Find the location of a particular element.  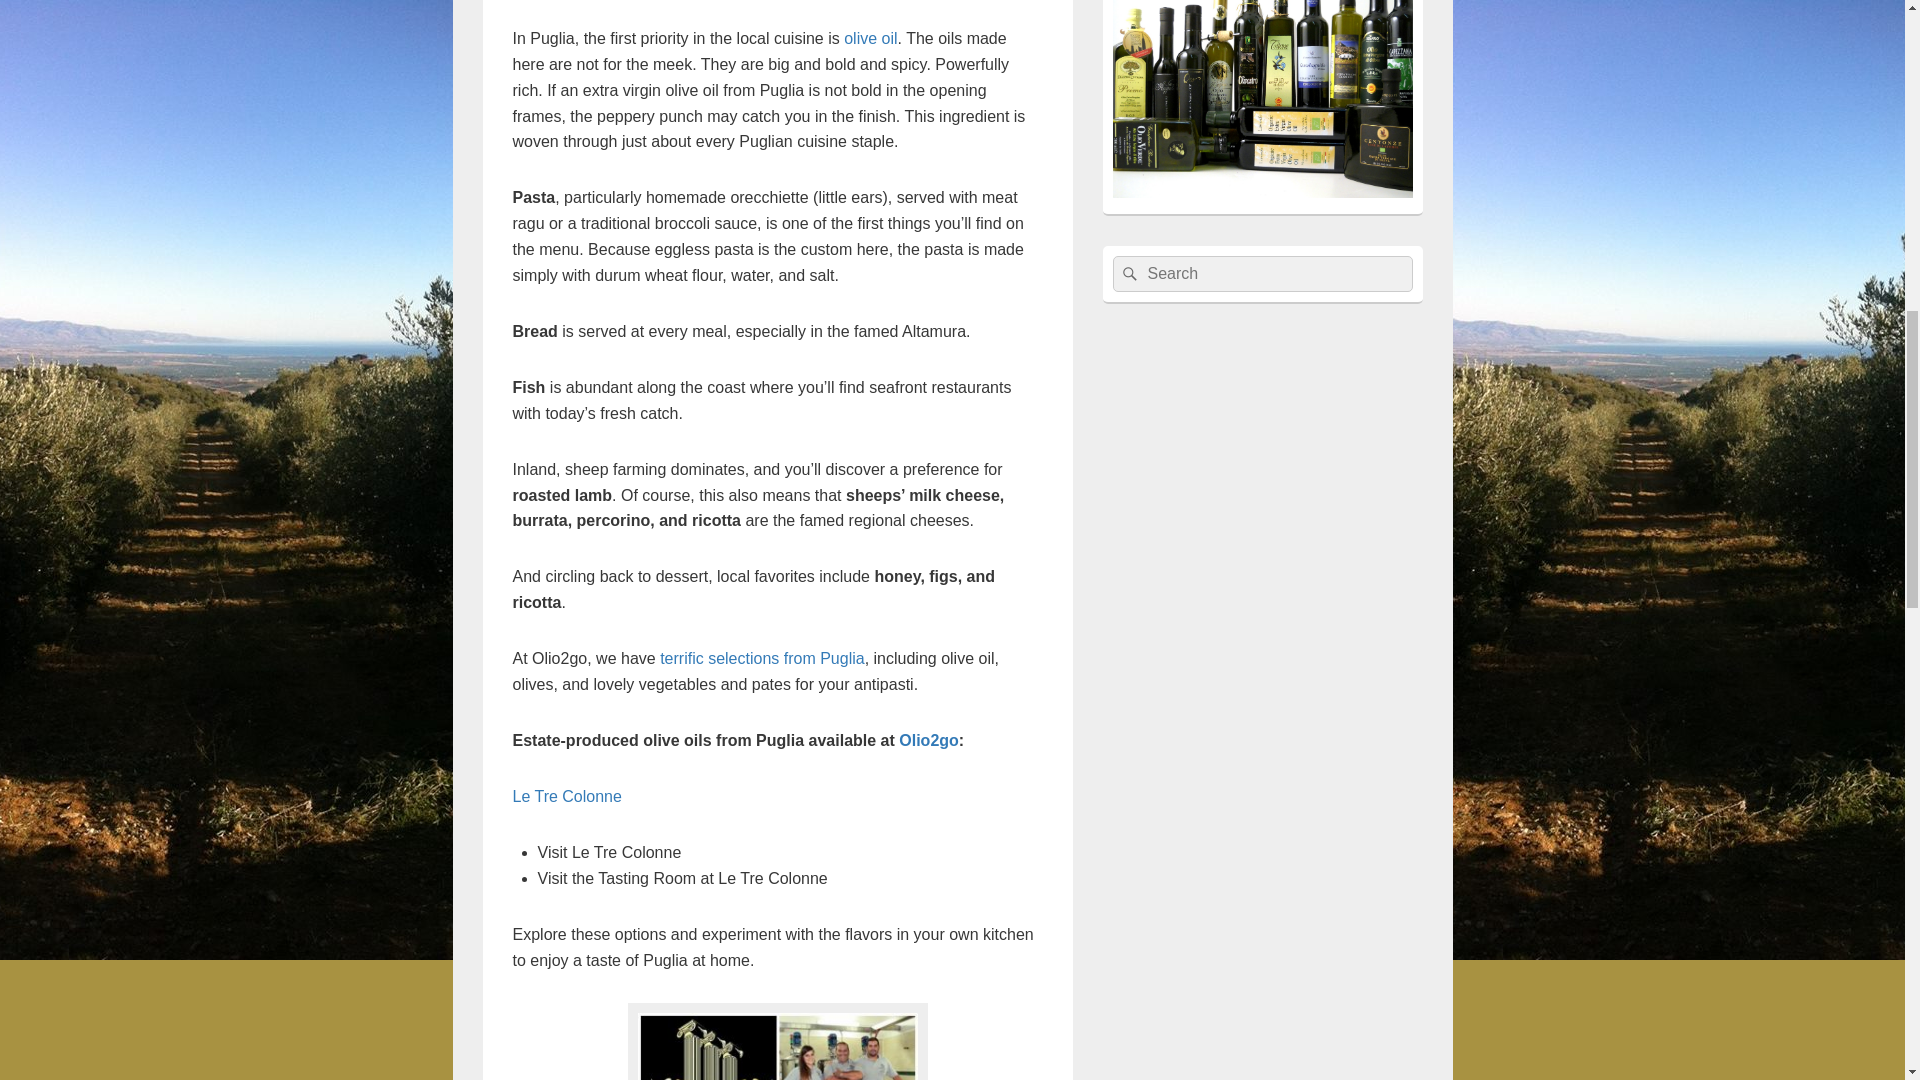

olive oil is located at coordinates (870, 38).